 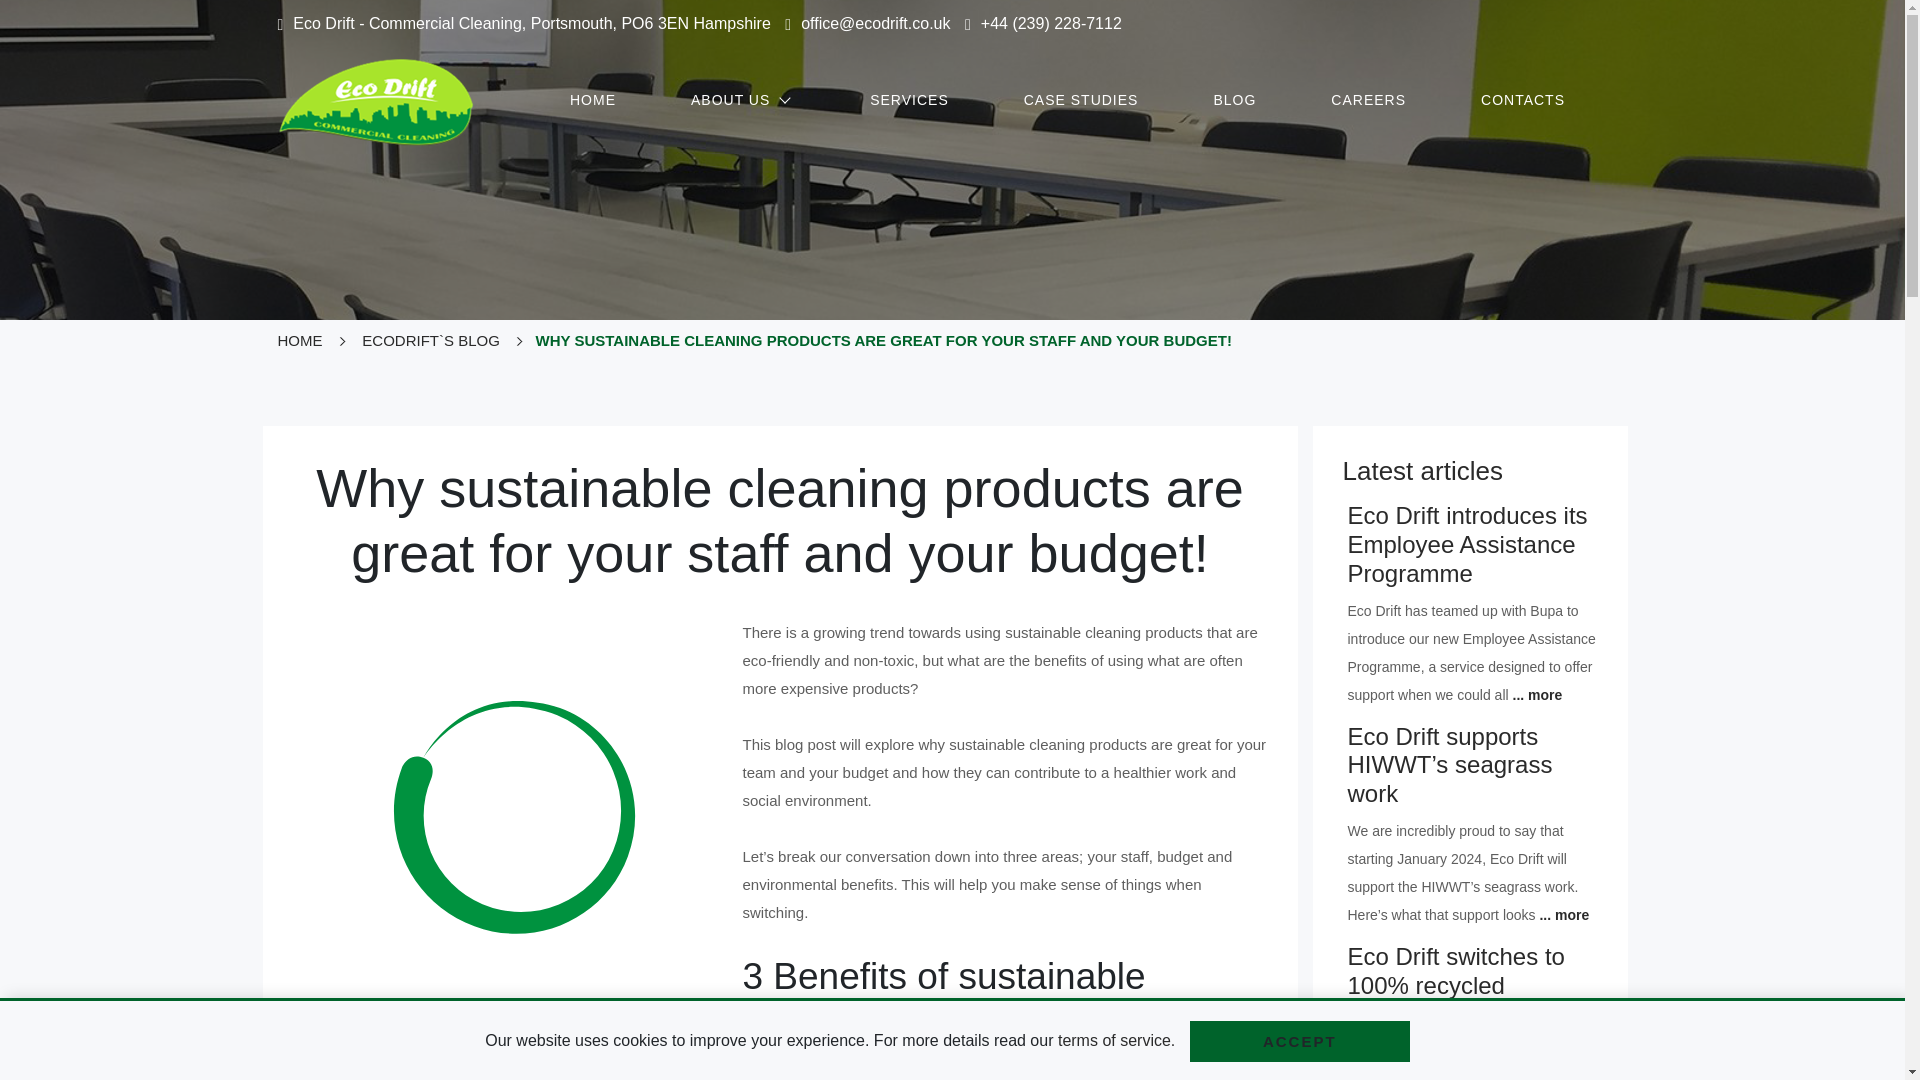 What do you see at coordinates (1522, 100) in the screenshot?
I see `CONTACTS` at bounding box center [1522, 100].